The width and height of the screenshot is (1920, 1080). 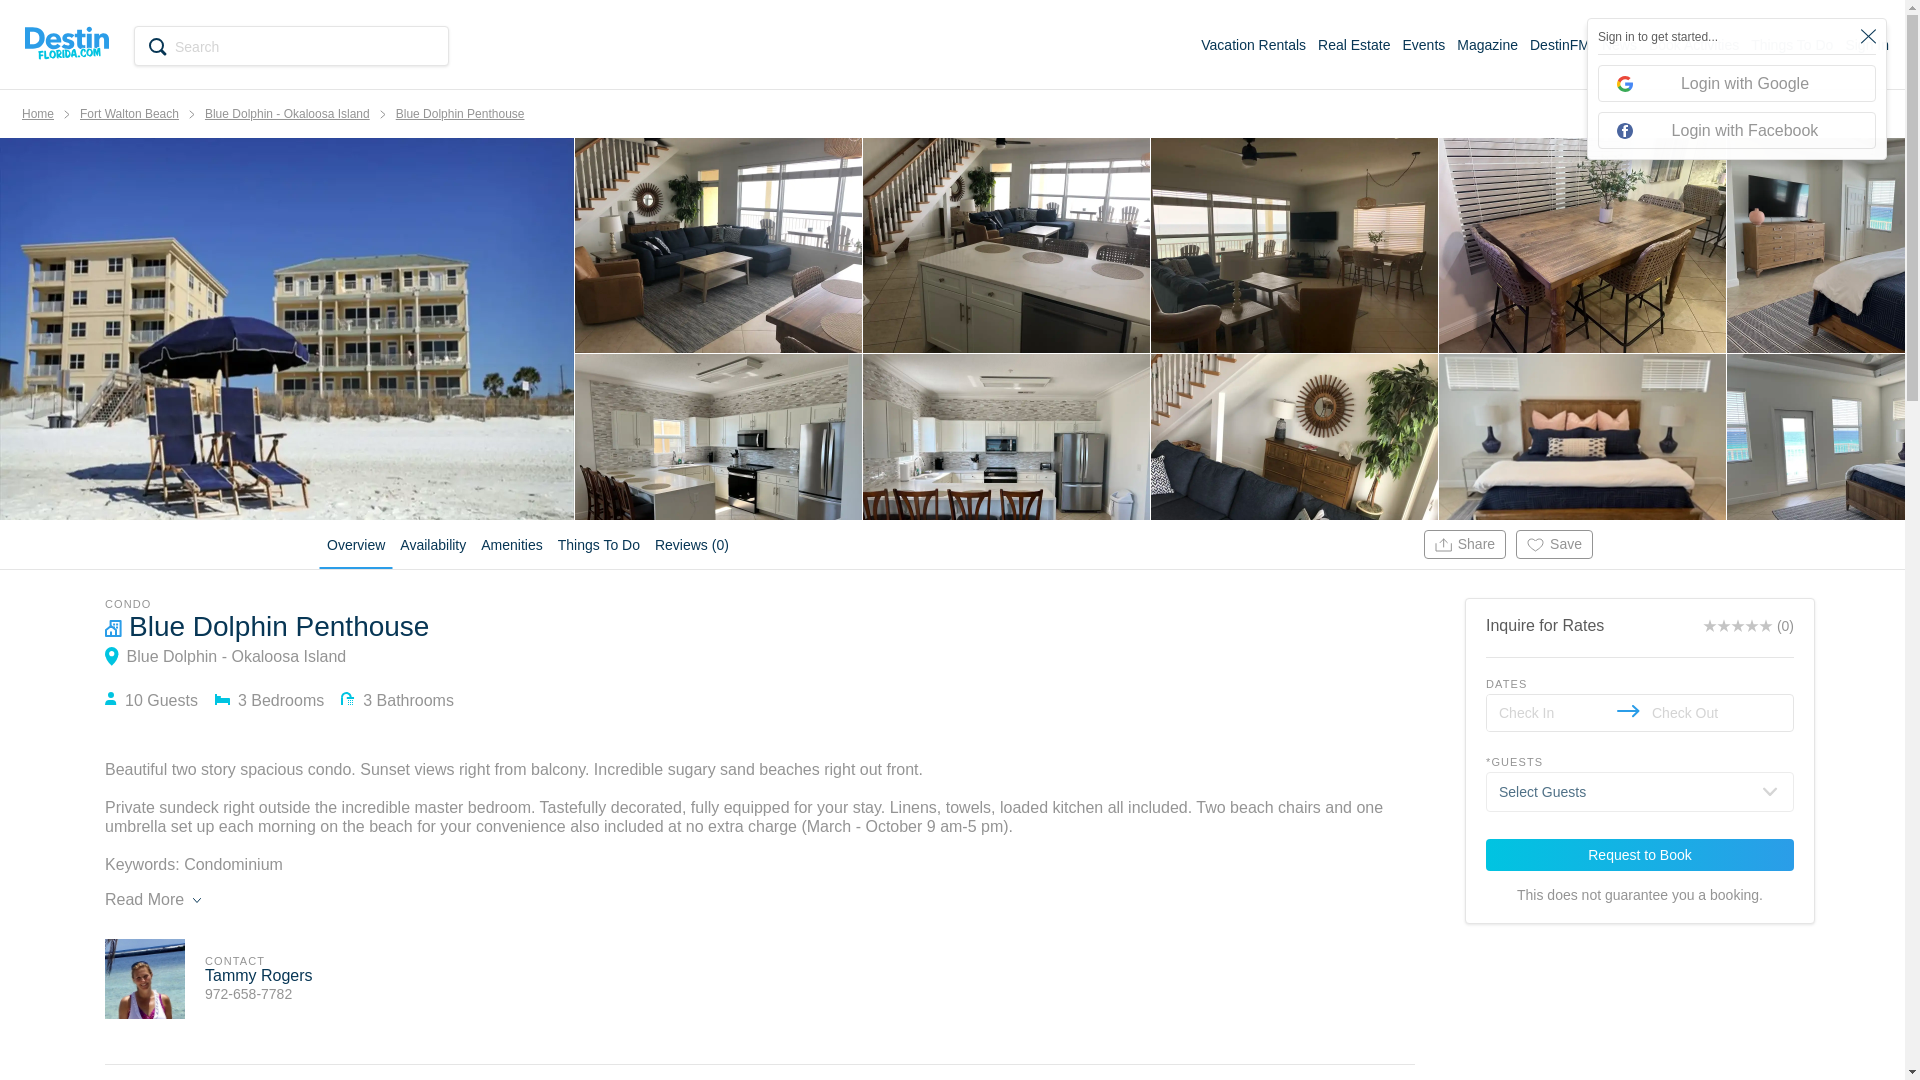 What do you see at coordinates (1792, 43) in the screenshot?
I see `Things To Do` at bounding box center [1792, 43].